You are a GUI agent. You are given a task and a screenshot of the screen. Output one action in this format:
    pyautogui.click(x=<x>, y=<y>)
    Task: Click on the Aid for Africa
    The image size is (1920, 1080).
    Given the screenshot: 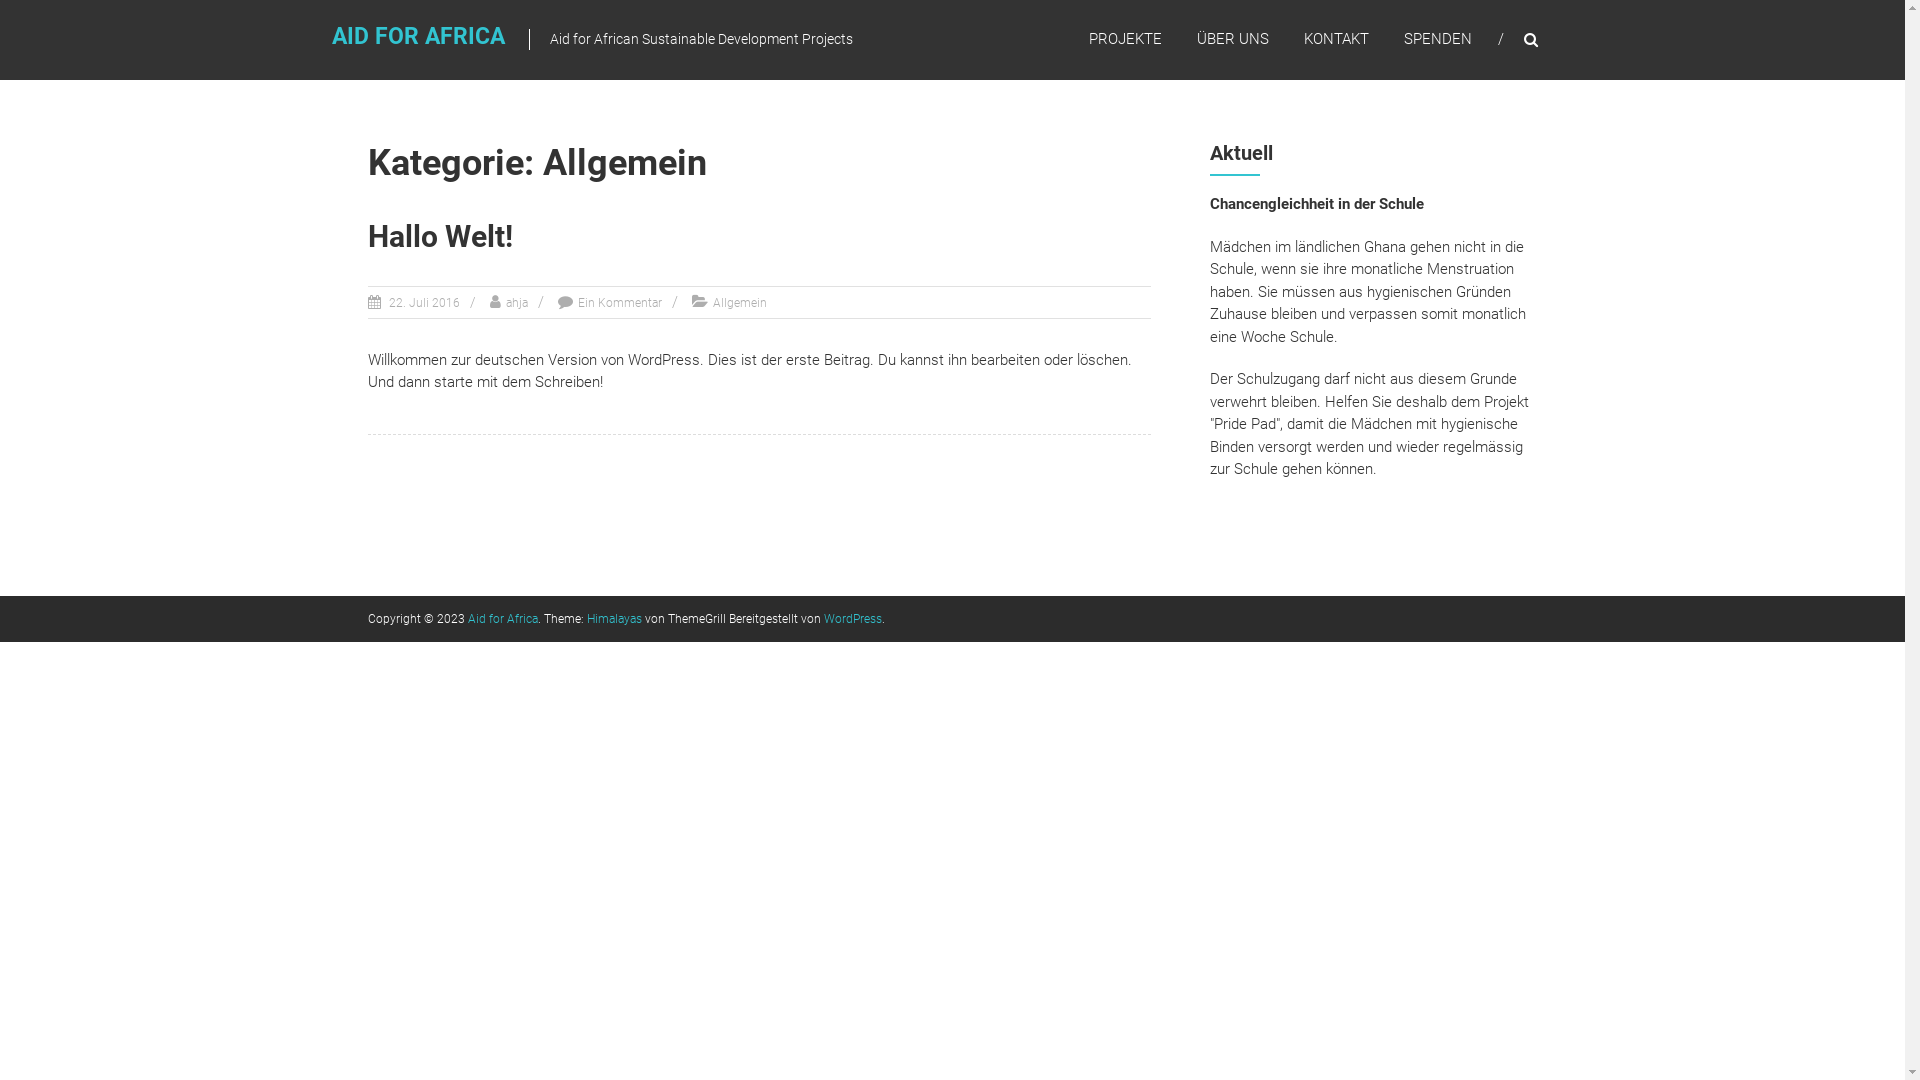 What is the action you would take?
    pyautogui.click(x=503, y=619)
    